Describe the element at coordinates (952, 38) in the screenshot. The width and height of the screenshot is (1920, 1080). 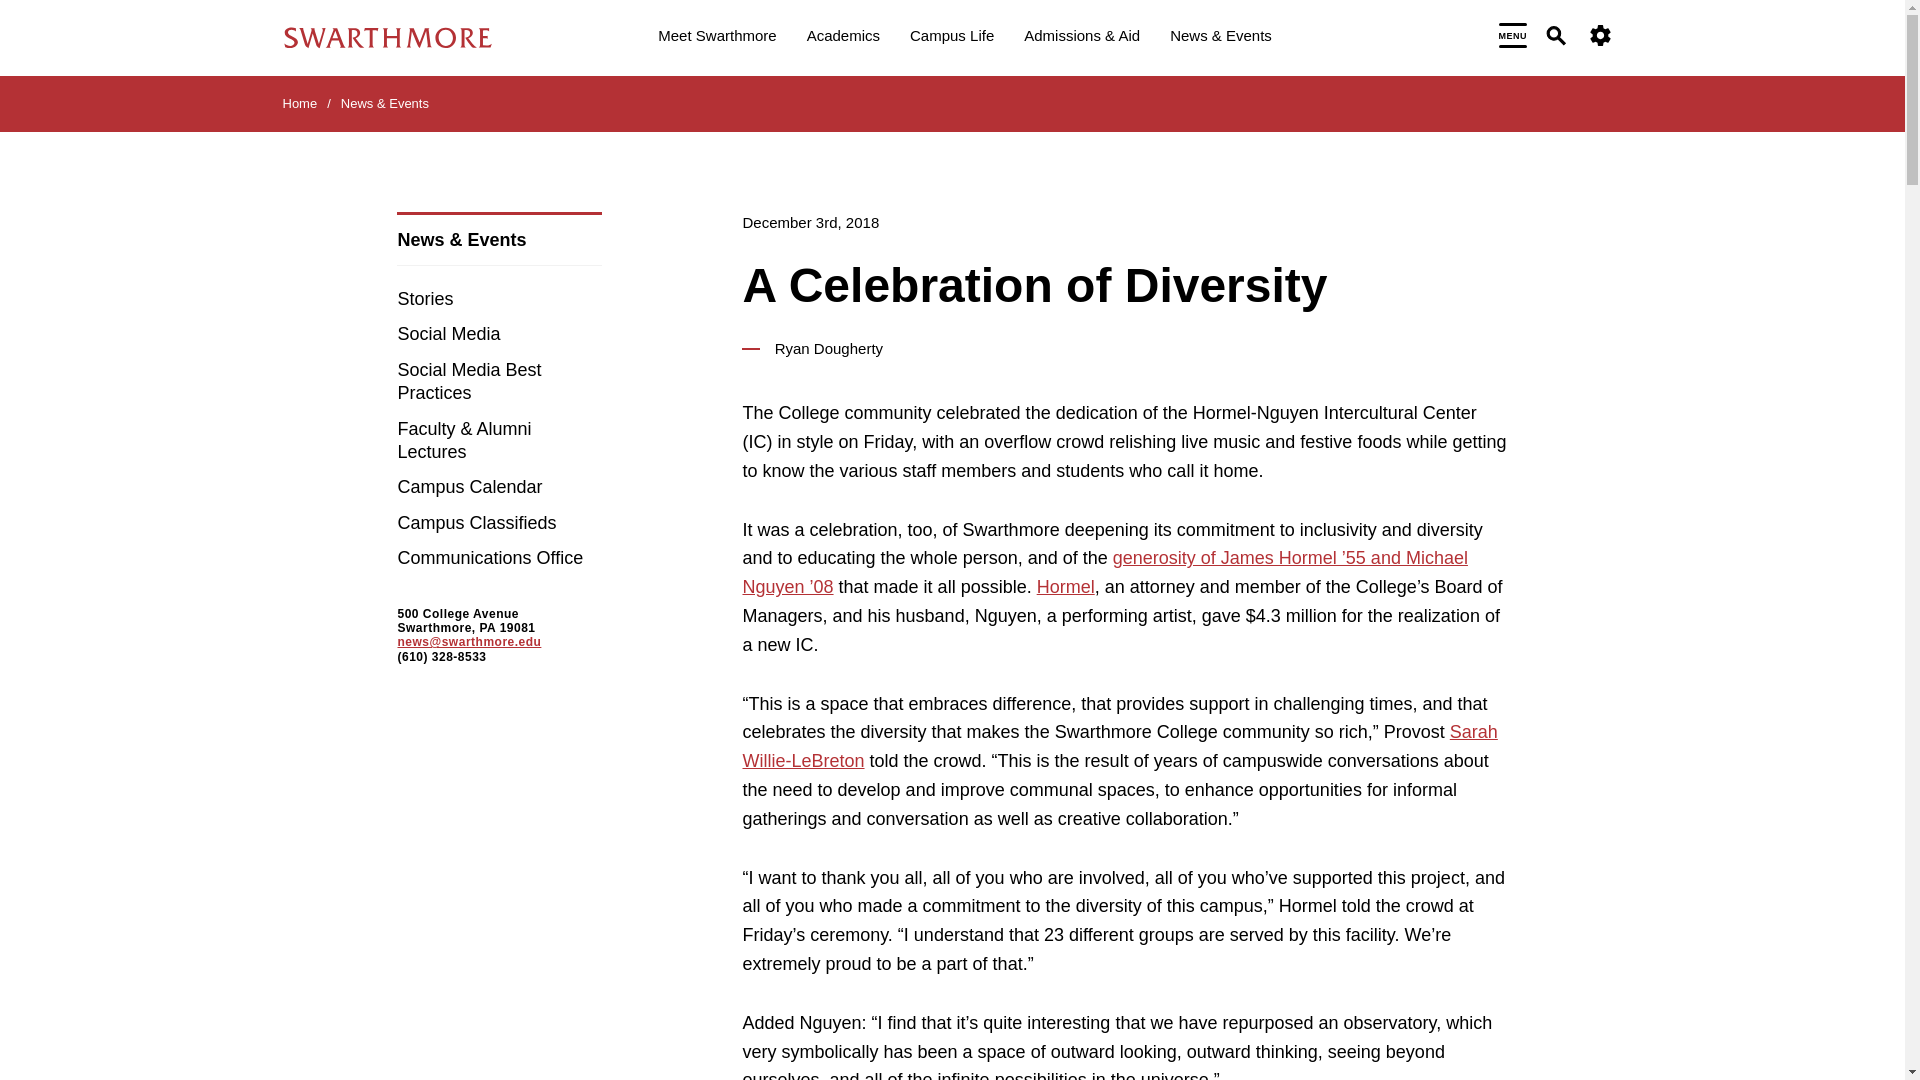
I see `Campus Life` at that location.